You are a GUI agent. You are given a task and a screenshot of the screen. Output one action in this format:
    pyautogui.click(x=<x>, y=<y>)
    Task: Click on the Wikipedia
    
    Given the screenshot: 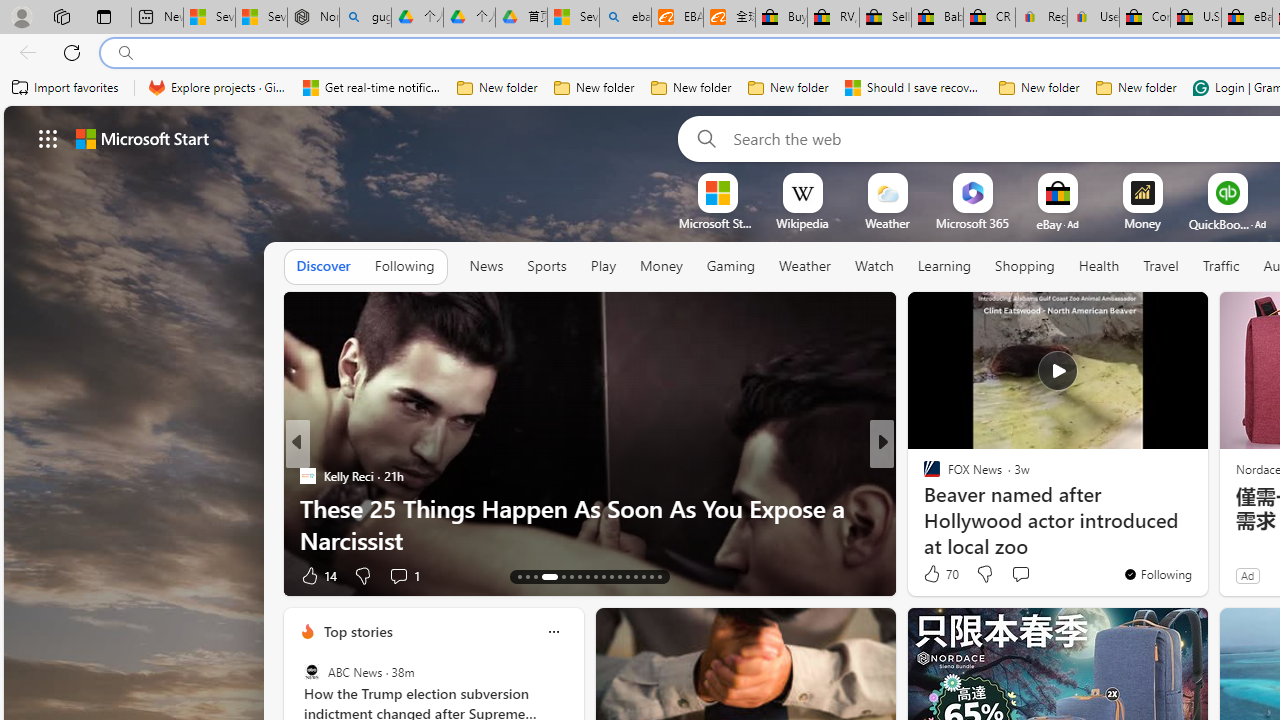 What is the action you would take?
    pyautogui.click(x=802, y=223)
    